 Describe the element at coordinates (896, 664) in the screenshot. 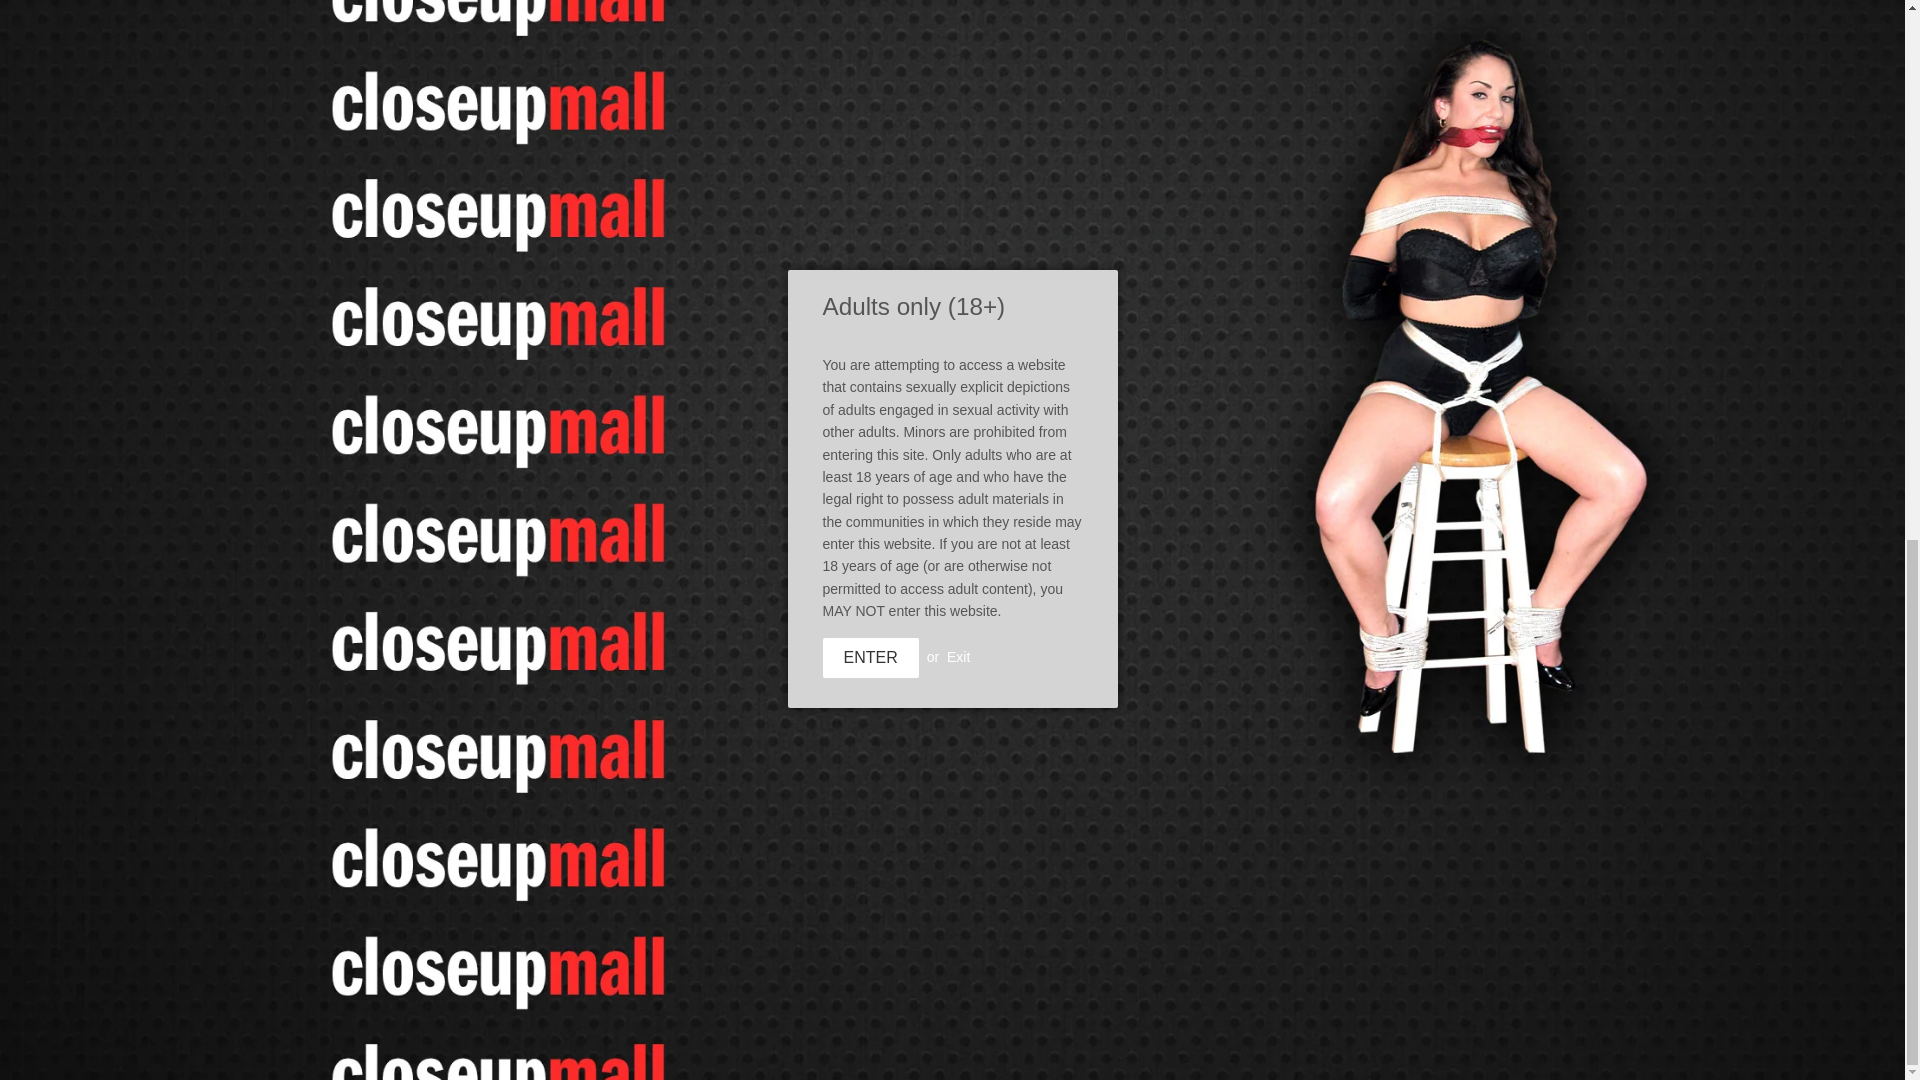

I see `Share on Facebook` at that location.